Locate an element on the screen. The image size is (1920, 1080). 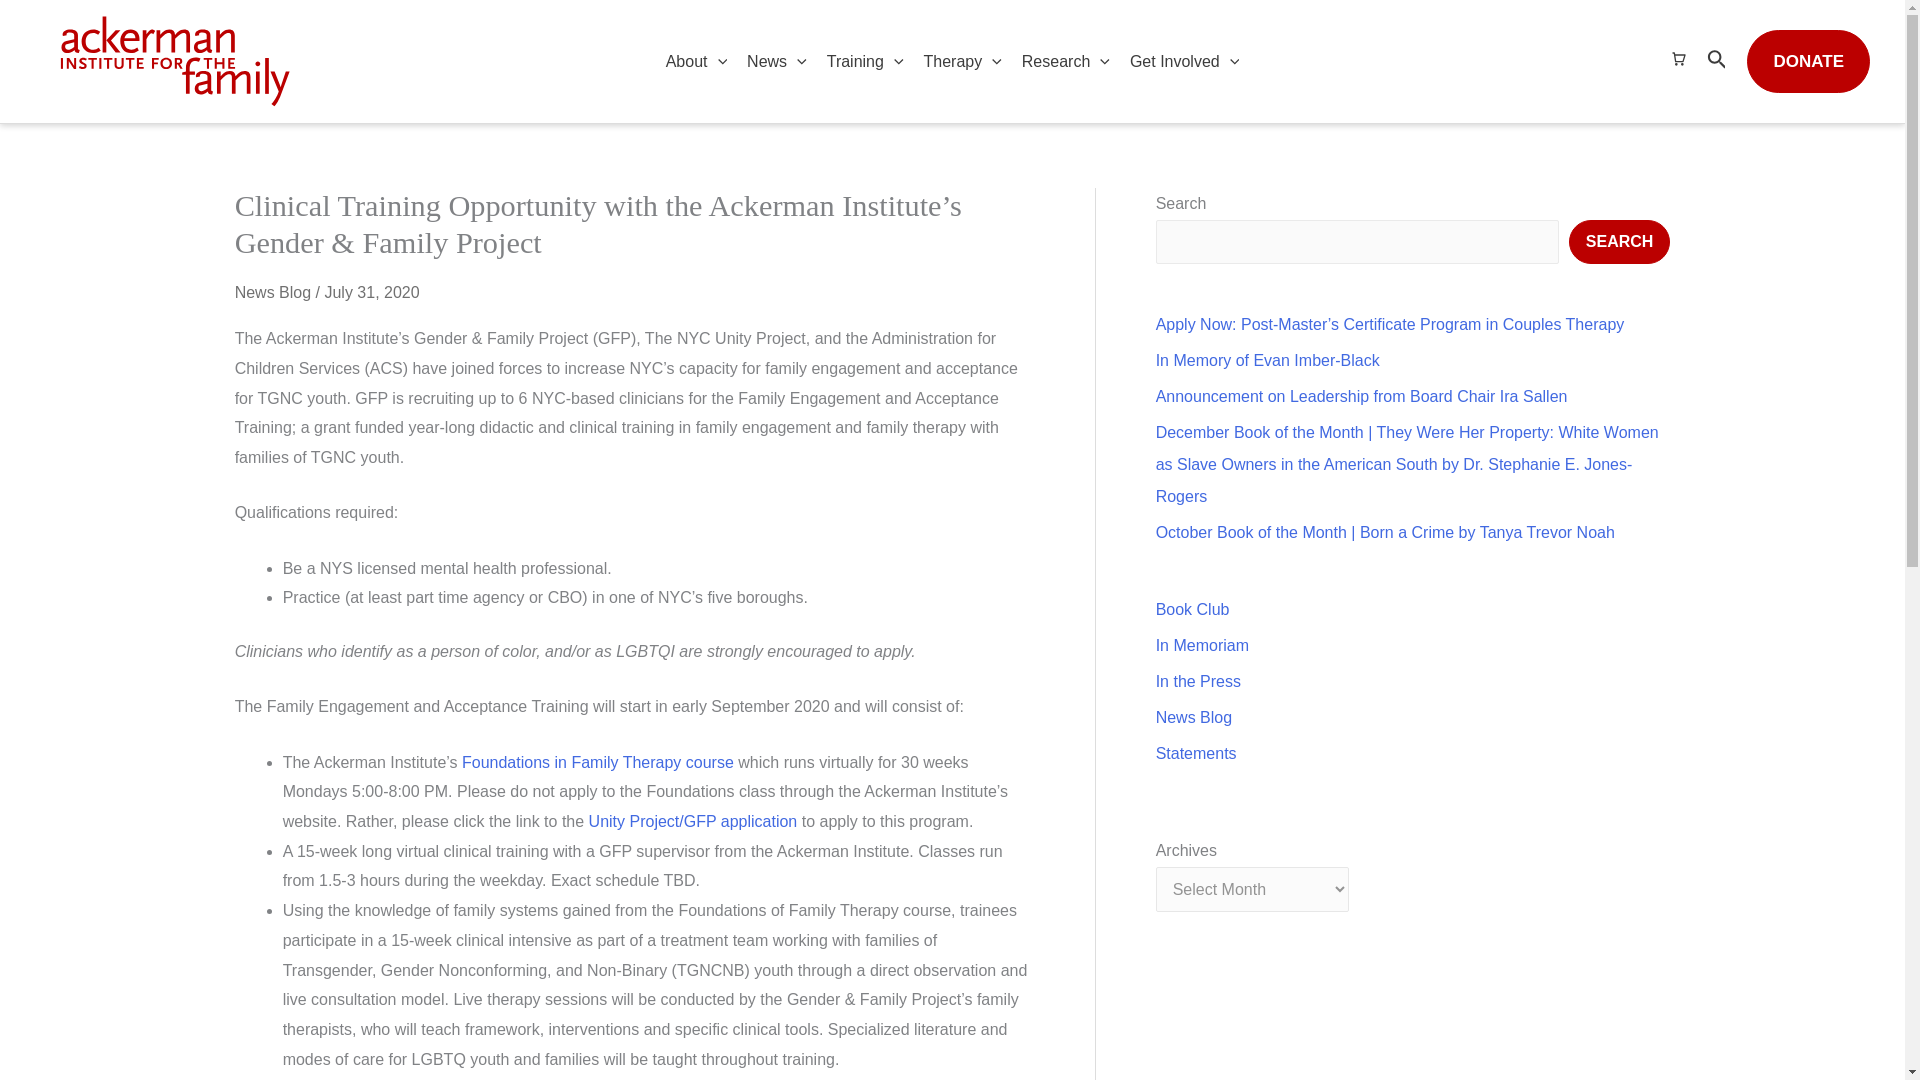
Training is located at coordinates (865, 62).